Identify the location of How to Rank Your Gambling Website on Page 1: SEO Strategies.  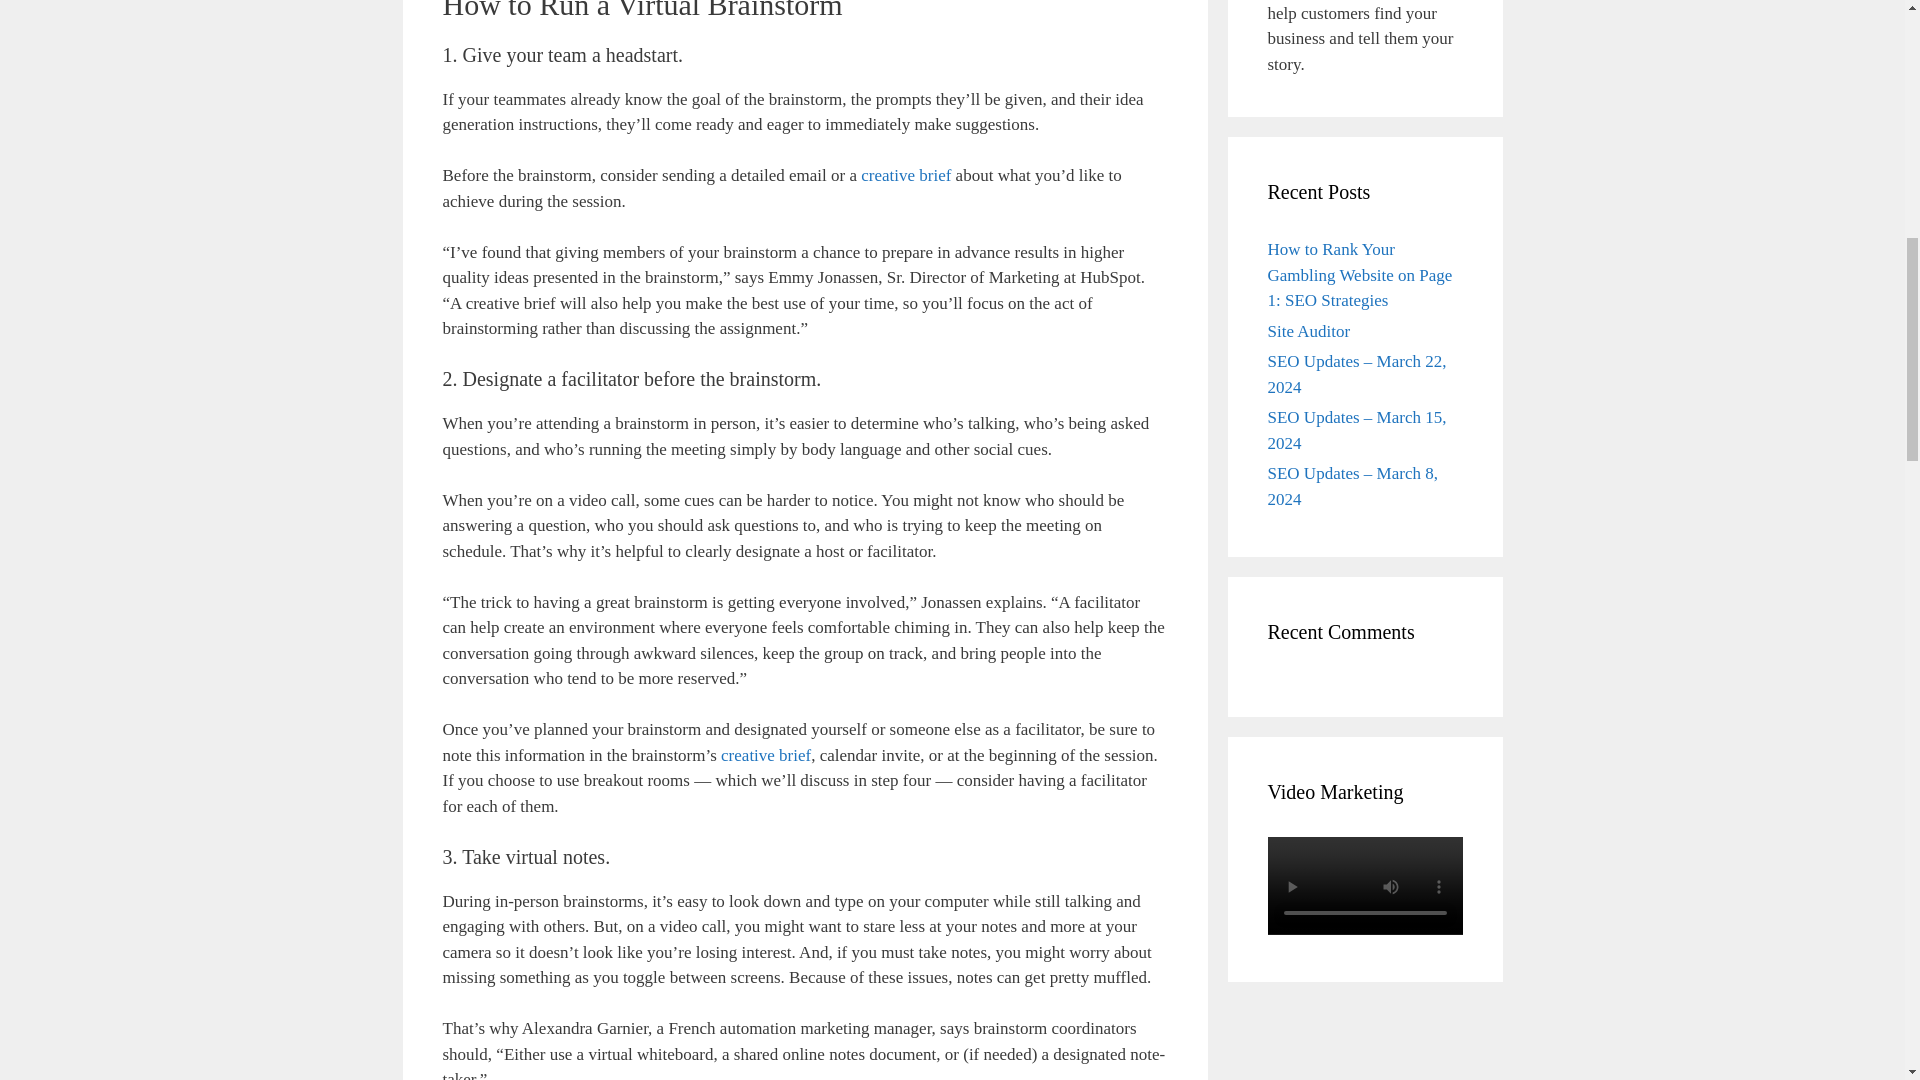
(1360, 274).